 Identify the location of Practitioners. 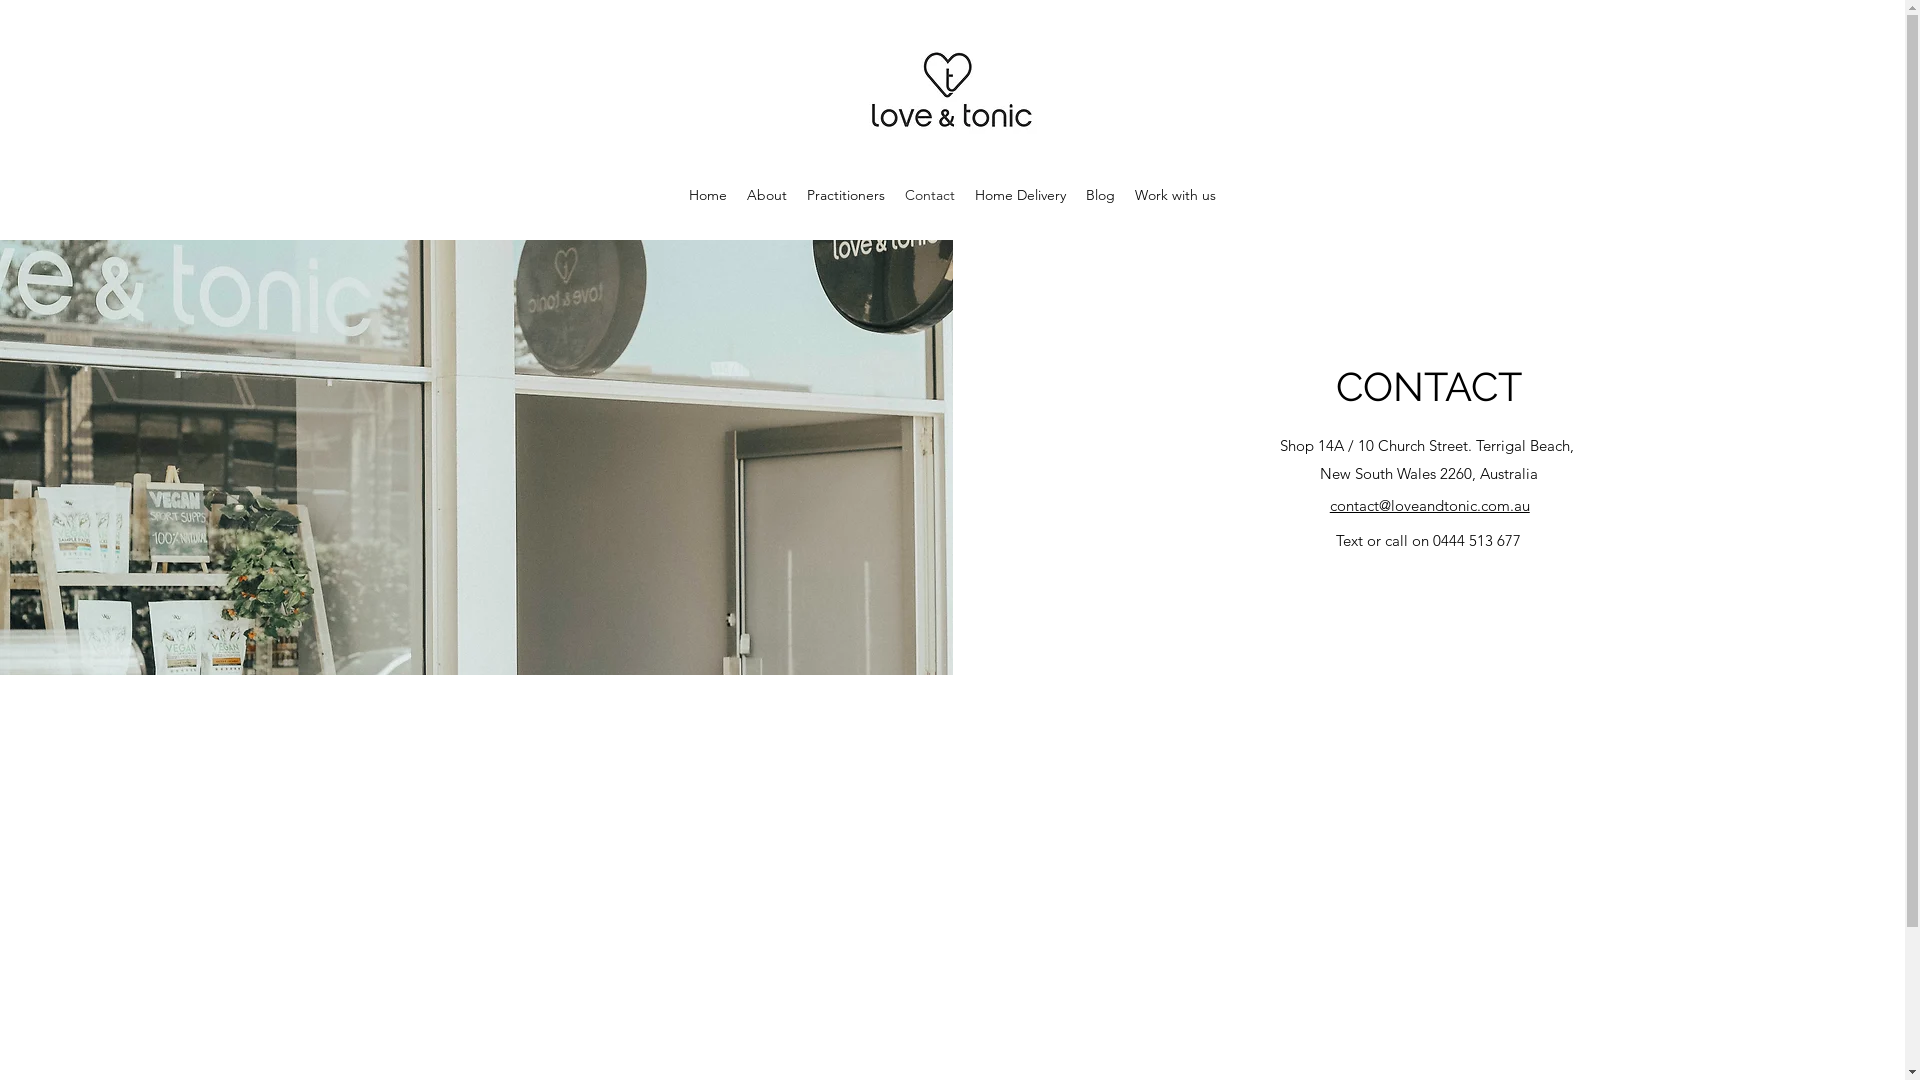
(846, 195).